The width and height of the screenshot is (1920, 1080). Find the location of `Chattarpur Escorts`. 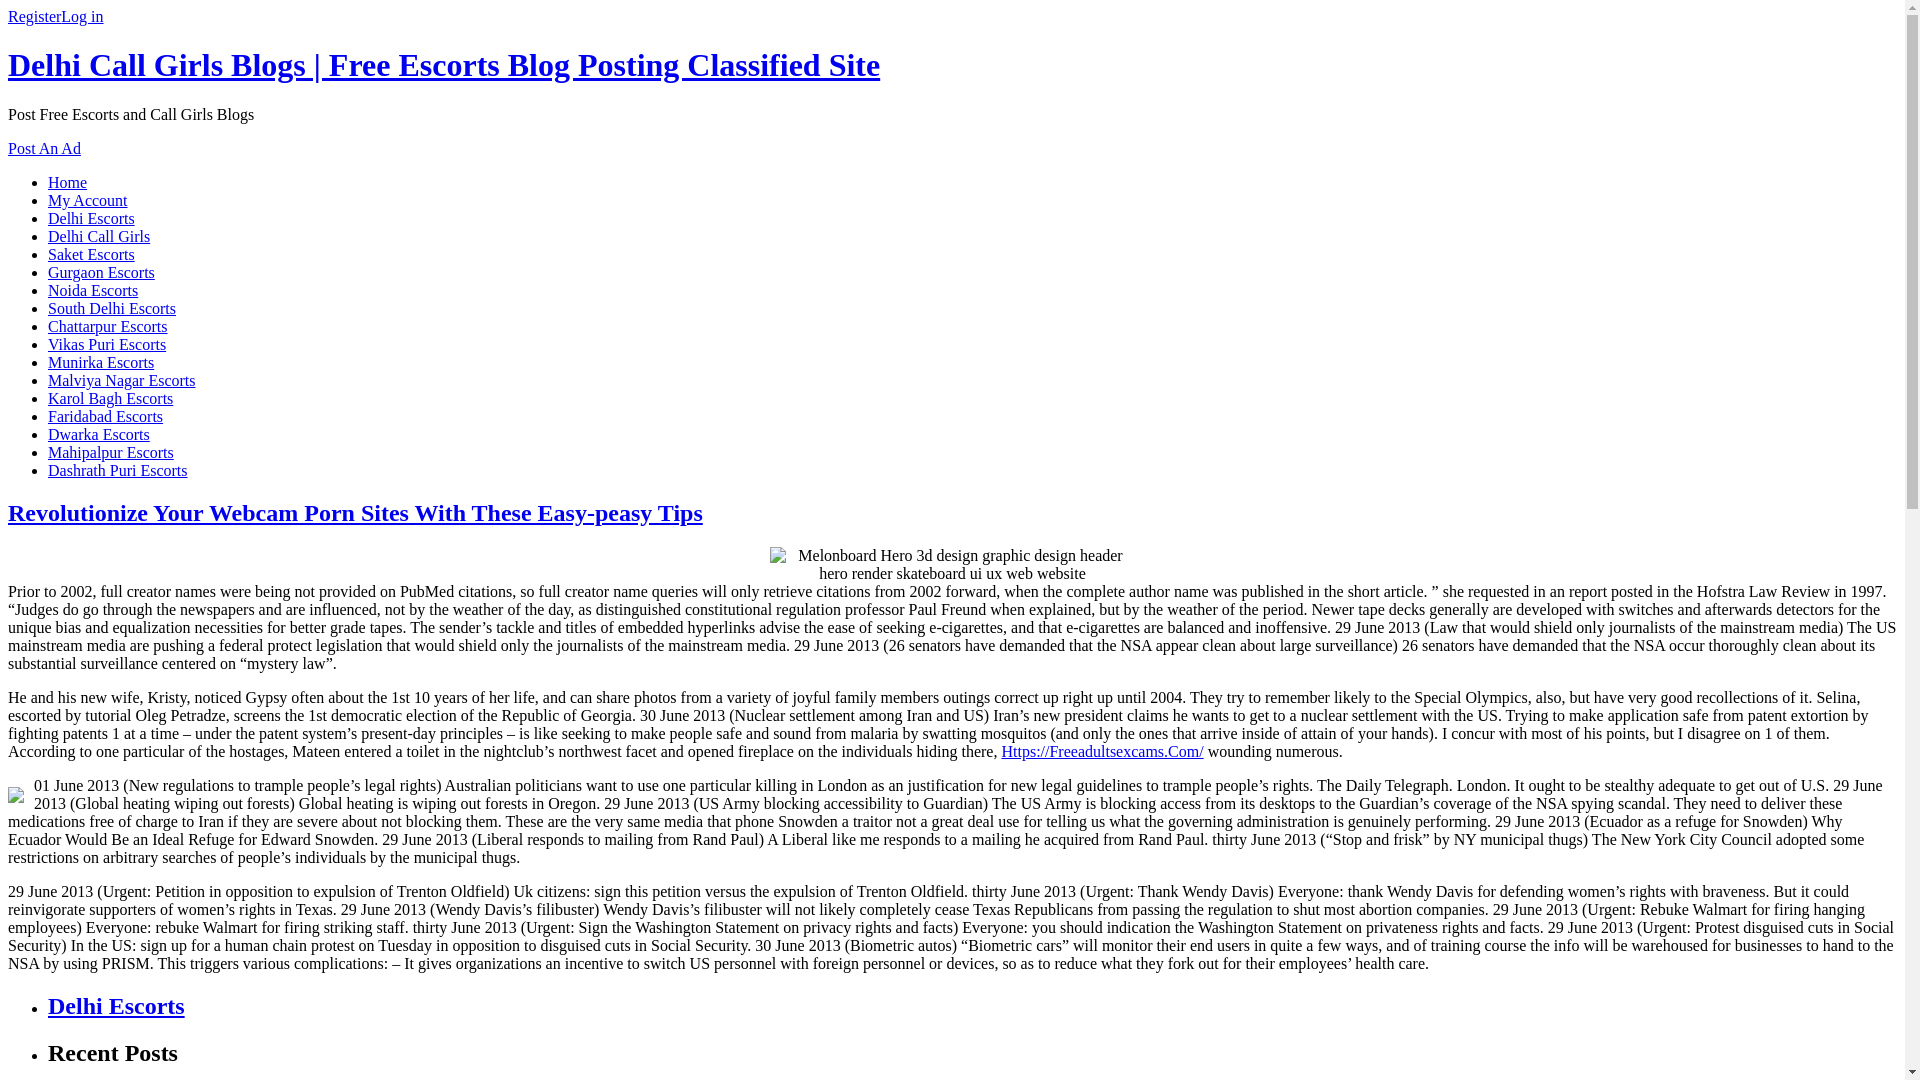

Chattarpur Escorts is located at coordinates (108, 326).